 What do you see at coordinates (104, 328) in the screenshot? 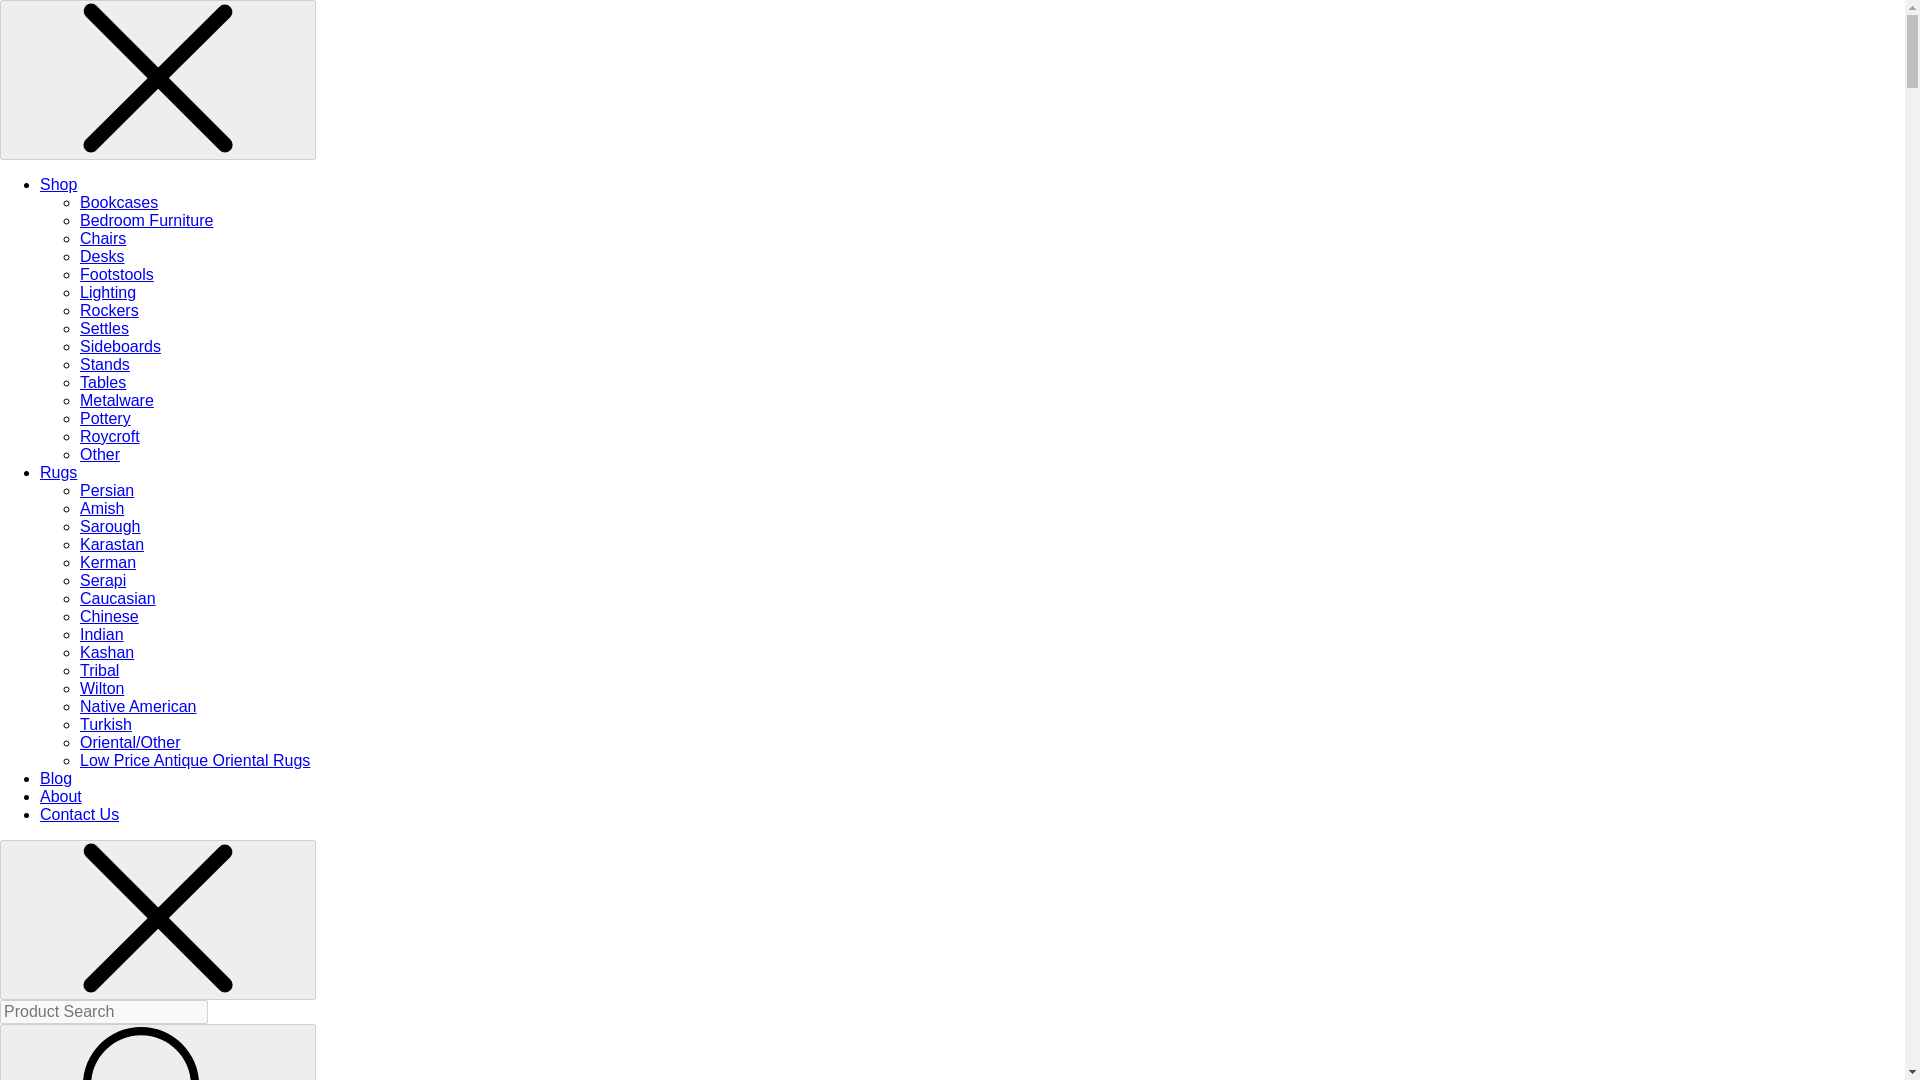
I see `Settles` at bounding box center [104, 328].